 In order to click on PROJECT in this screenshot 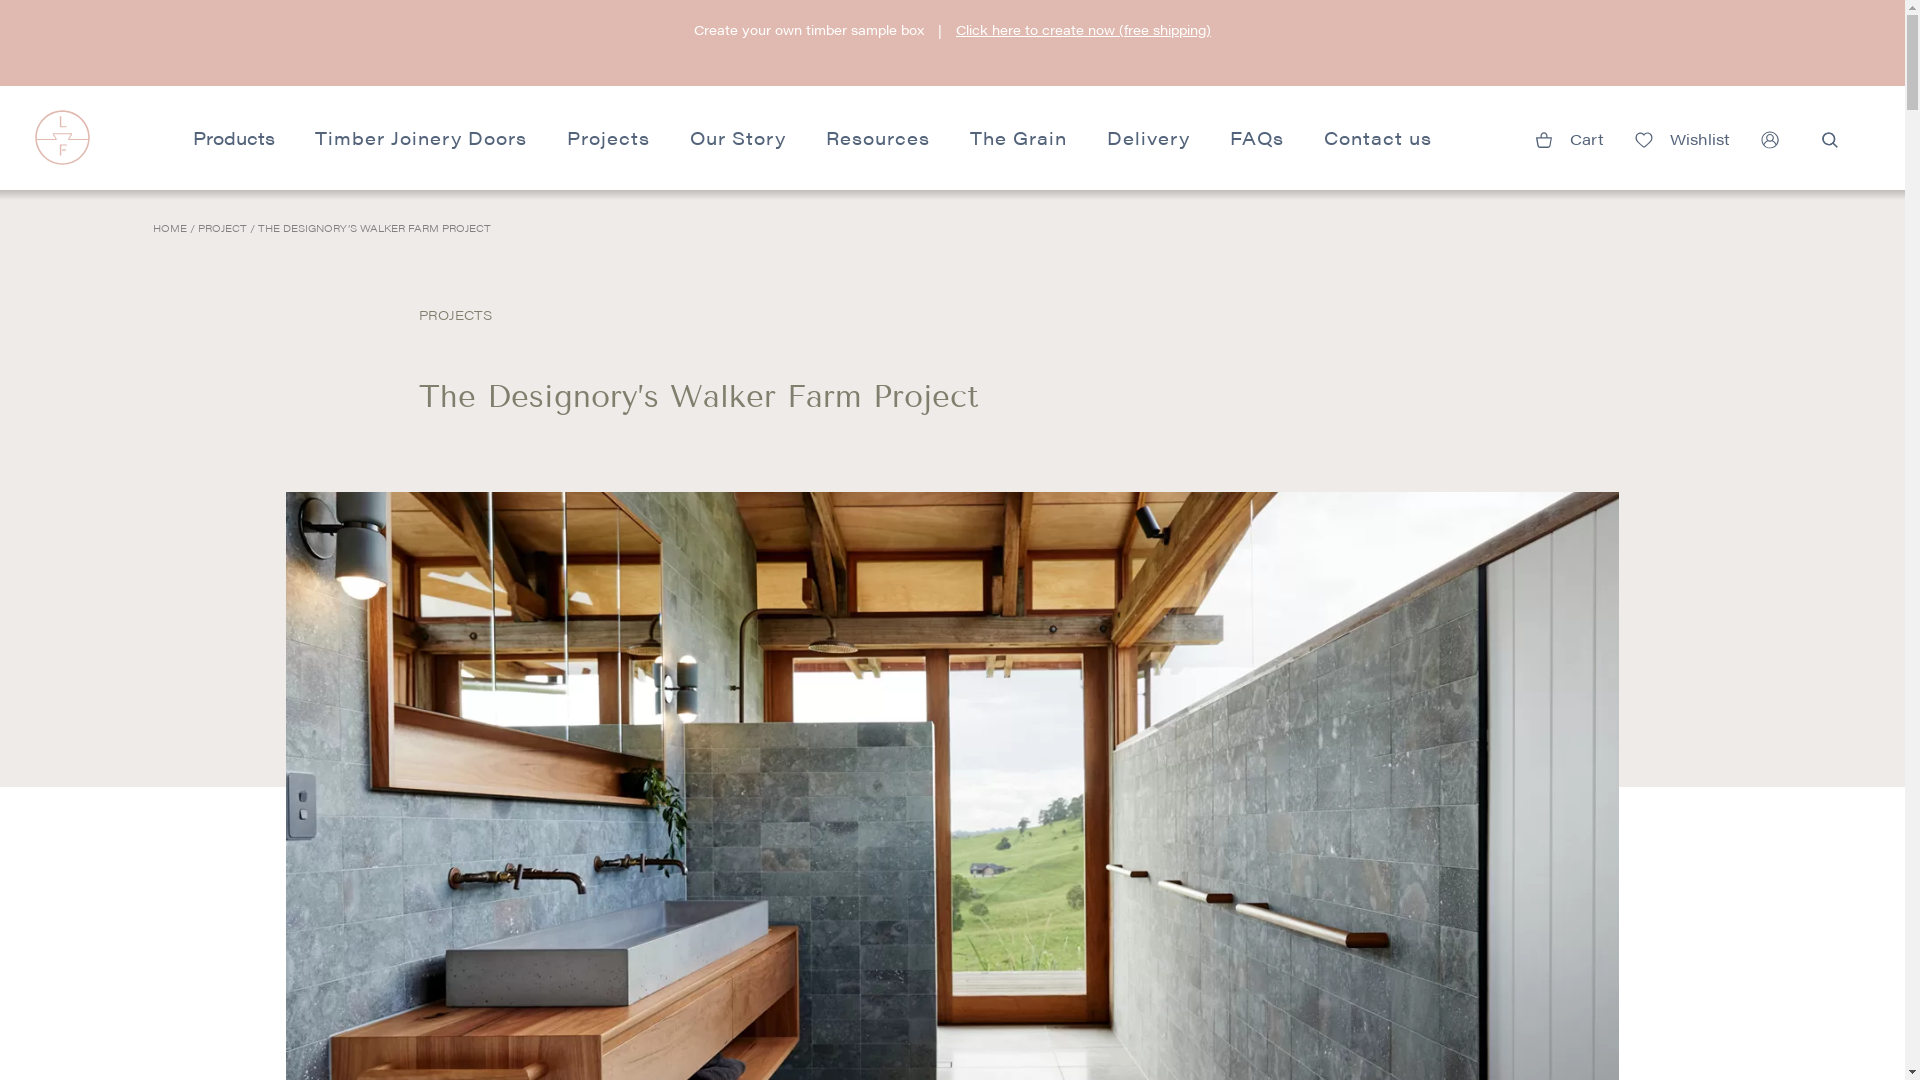, I will do `click(222, 228)`.